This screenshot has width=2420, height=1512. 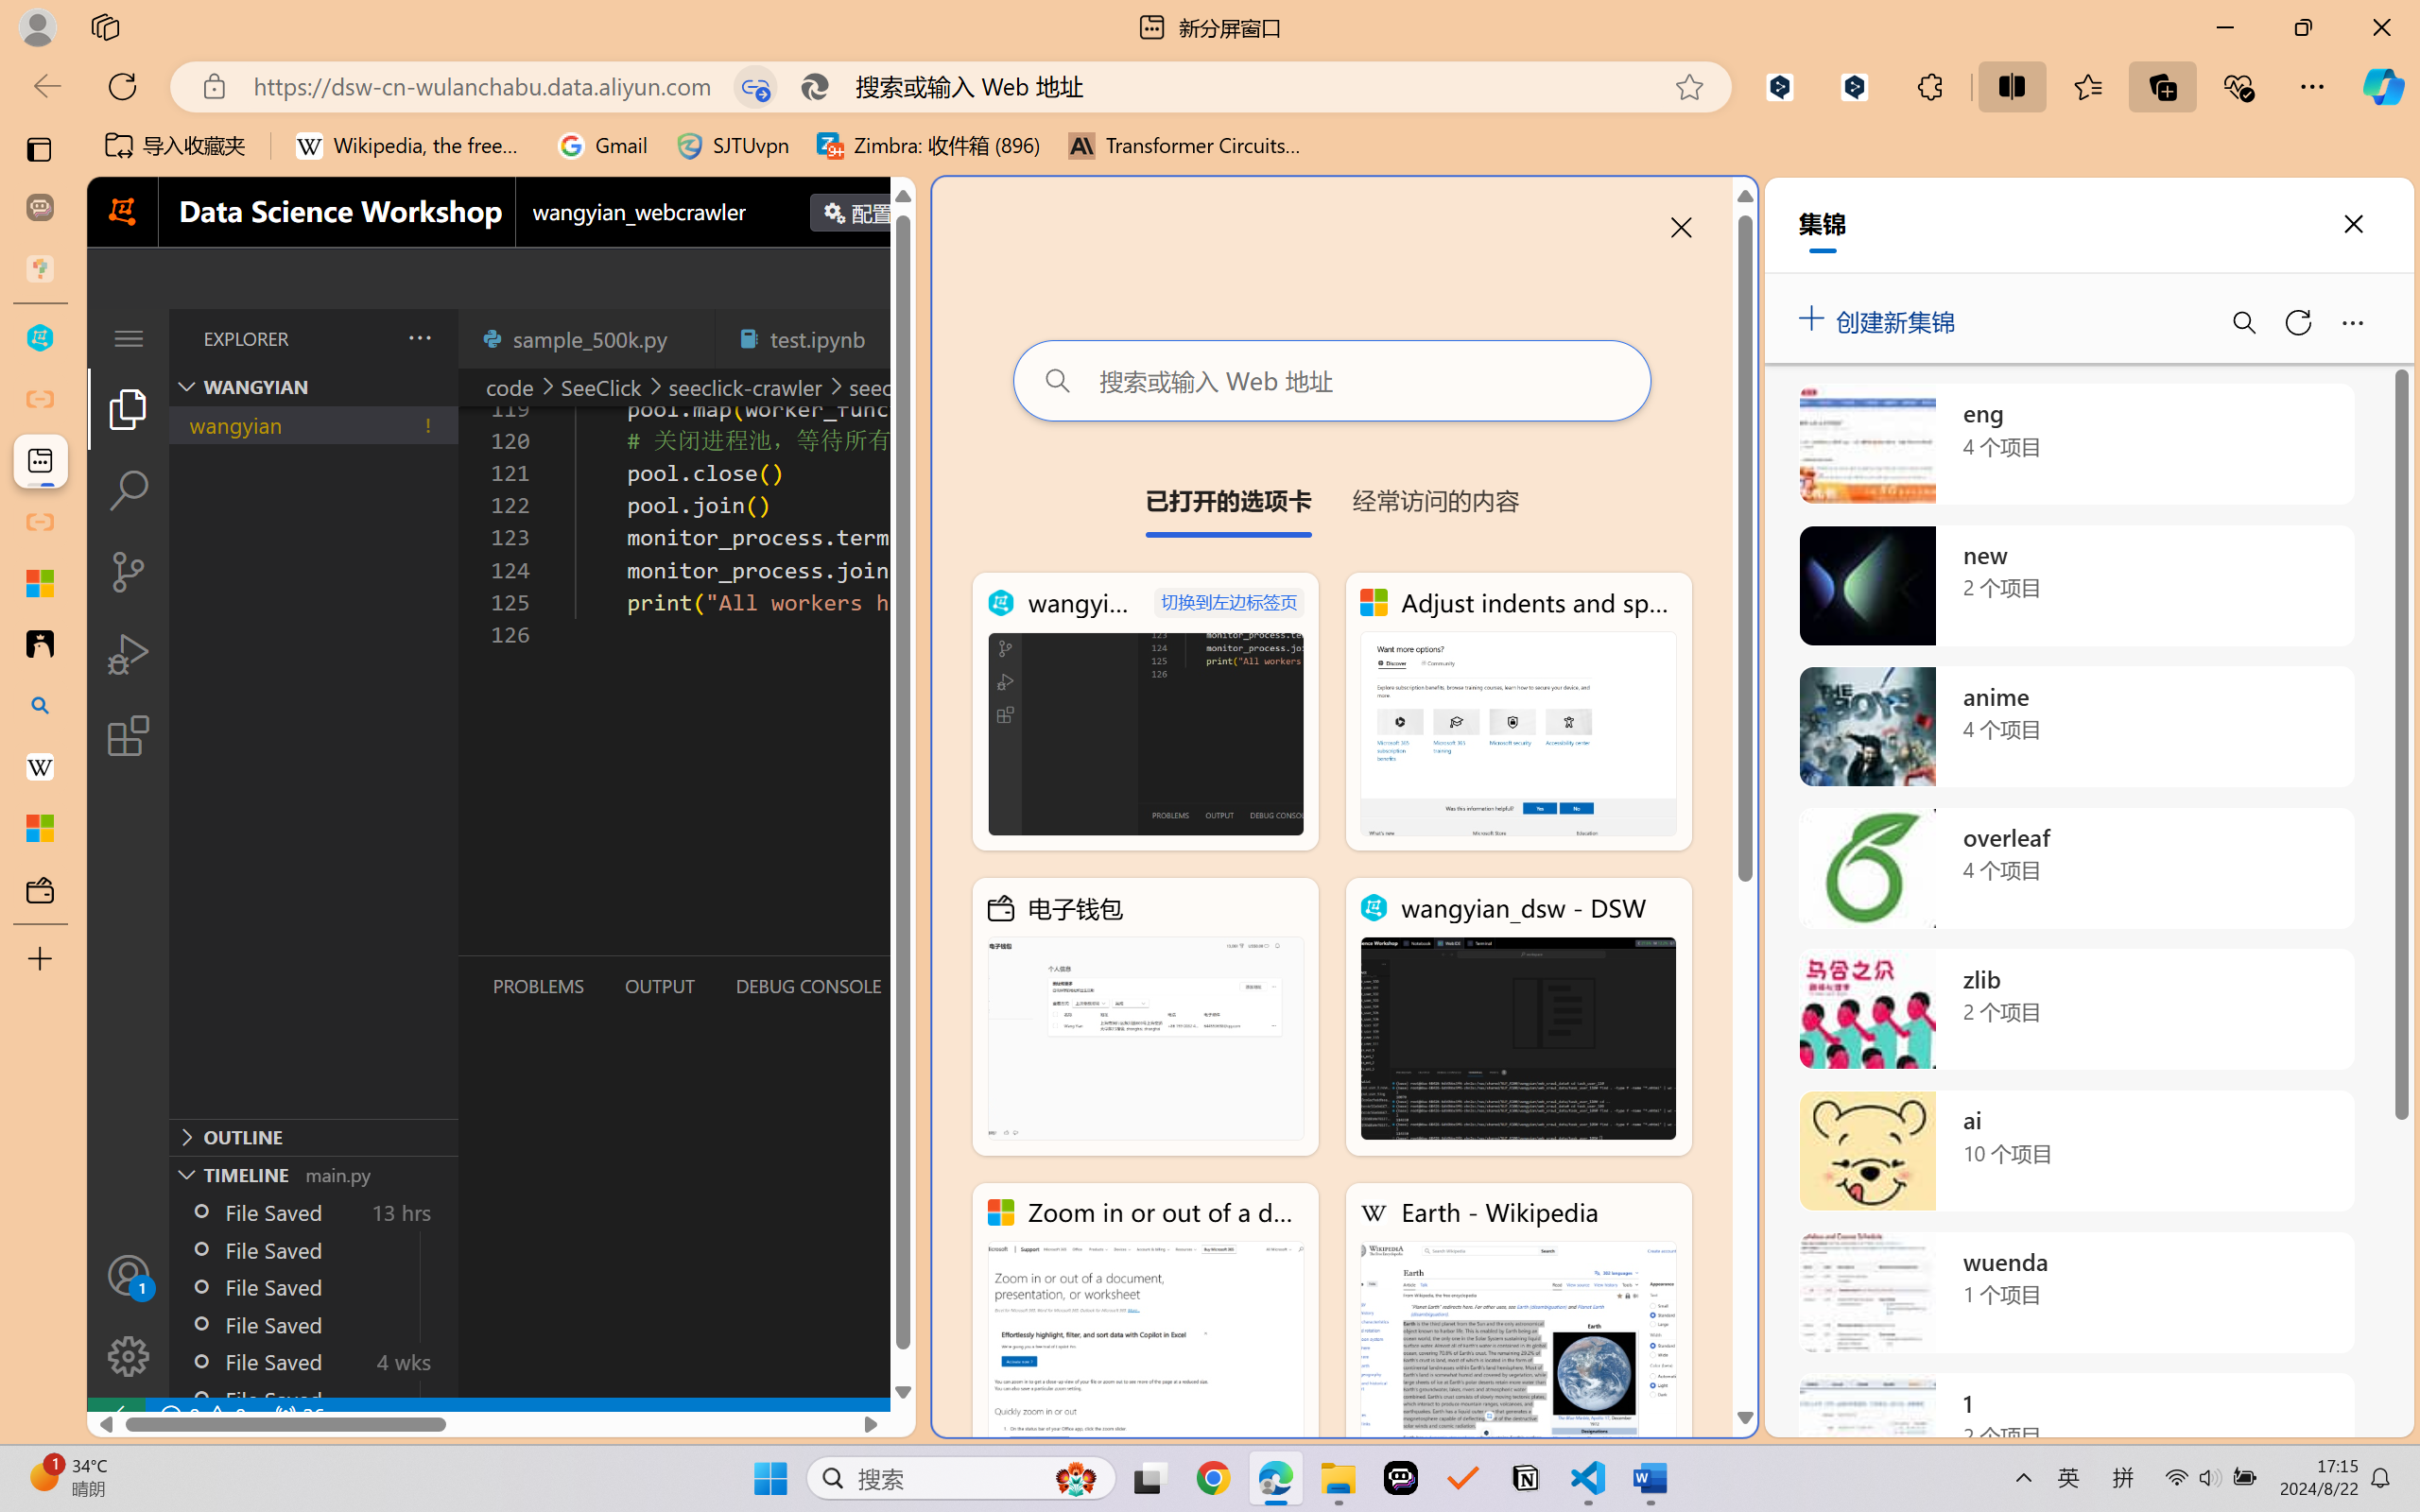 I want to click on Copilot (Ctrl+Shift+.), so click(x=2383, y=86).